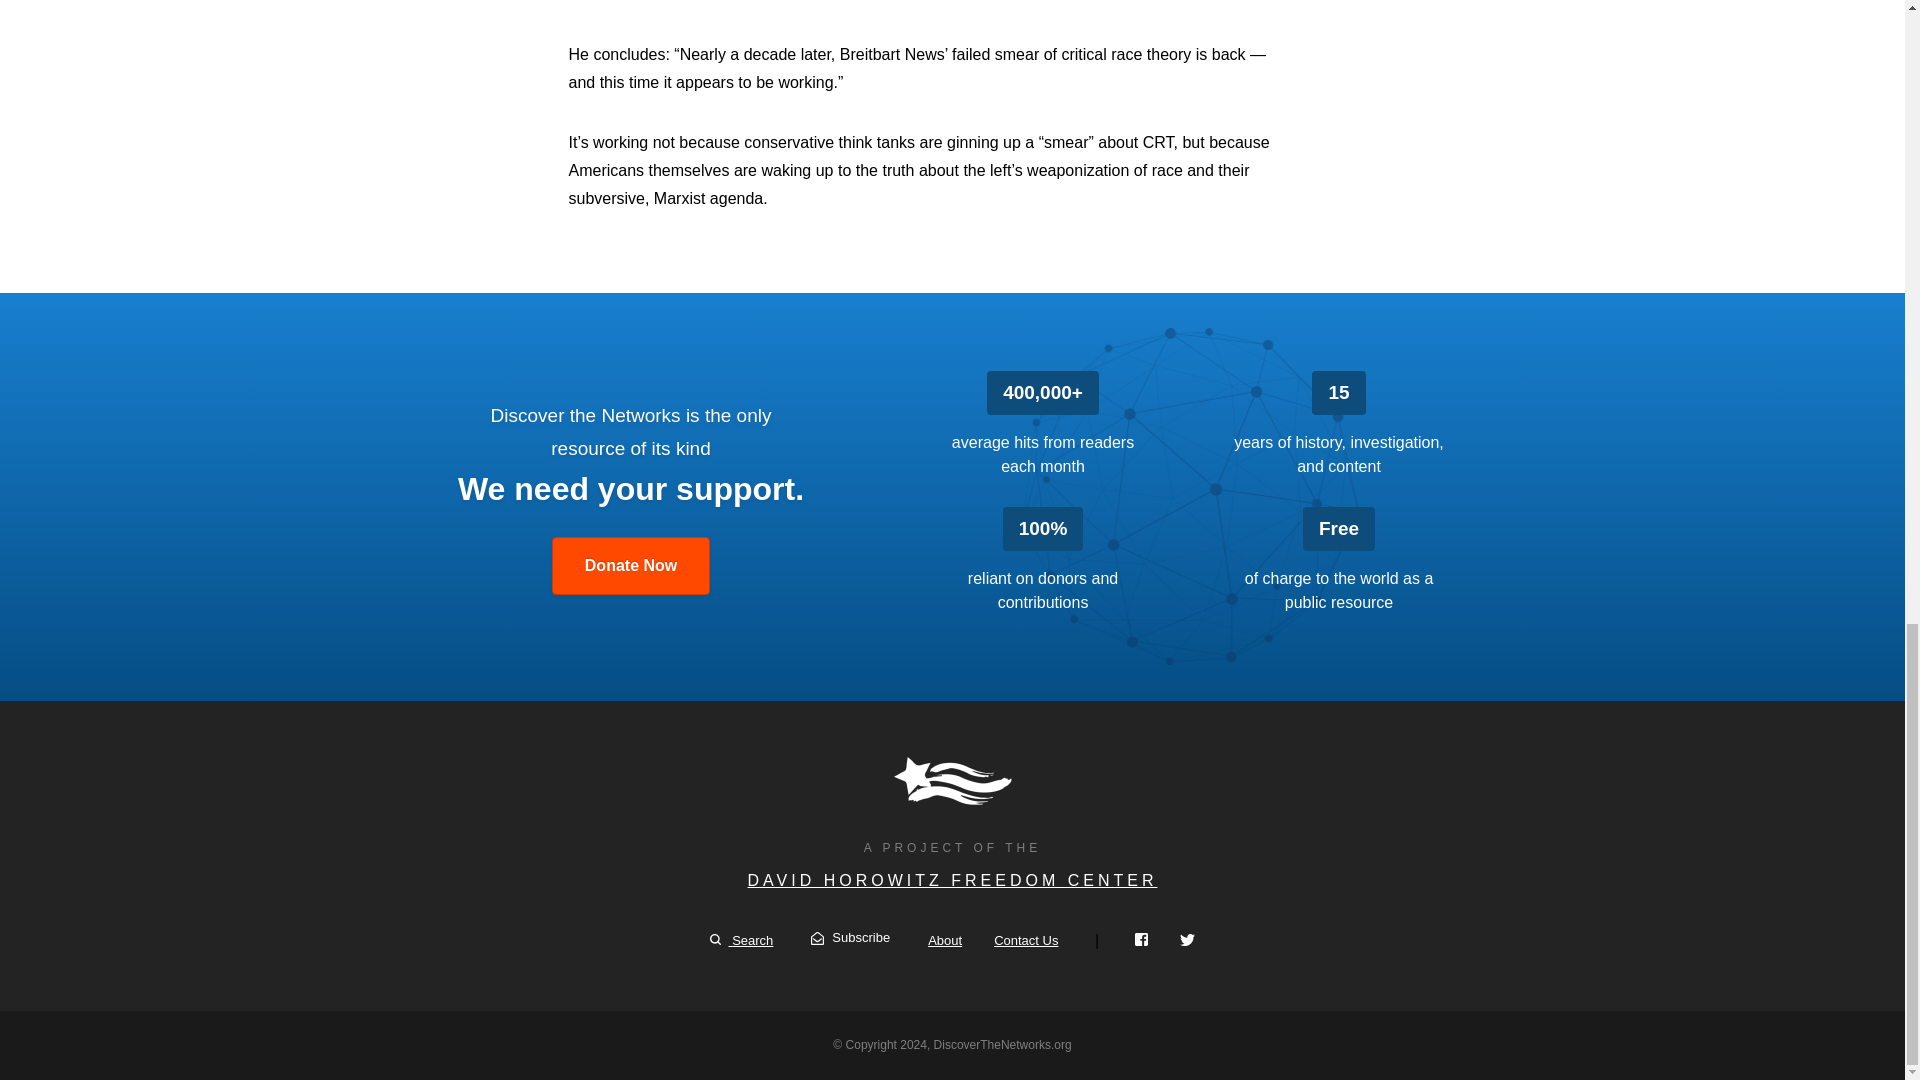 The width and height of the screenshot is (1920, 1080). Describe the element at coordinates (742, 940) in the screenshot. I see `Search` at that location.